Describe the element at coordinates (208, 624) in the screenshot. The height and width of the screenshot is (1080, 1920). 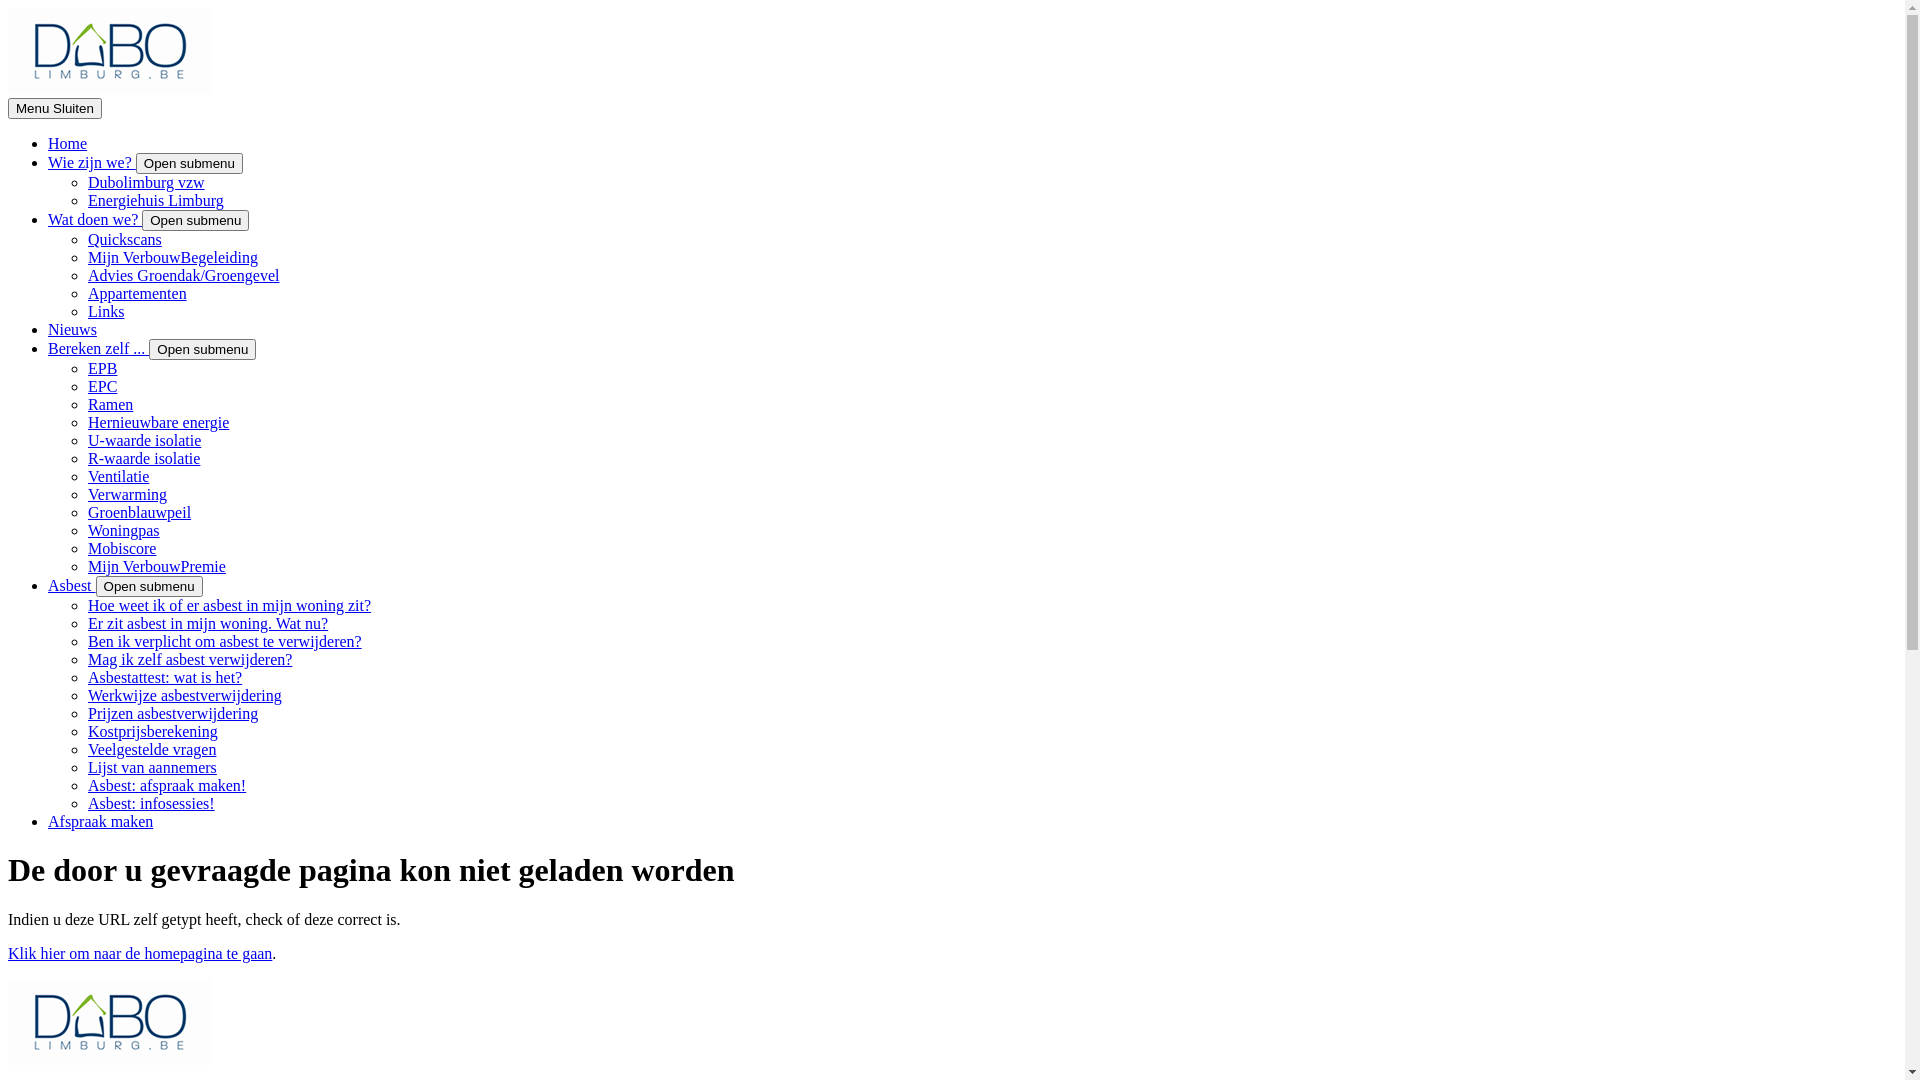
I see `Er zit asbest in mijn woning. Wat nu?` at that location.